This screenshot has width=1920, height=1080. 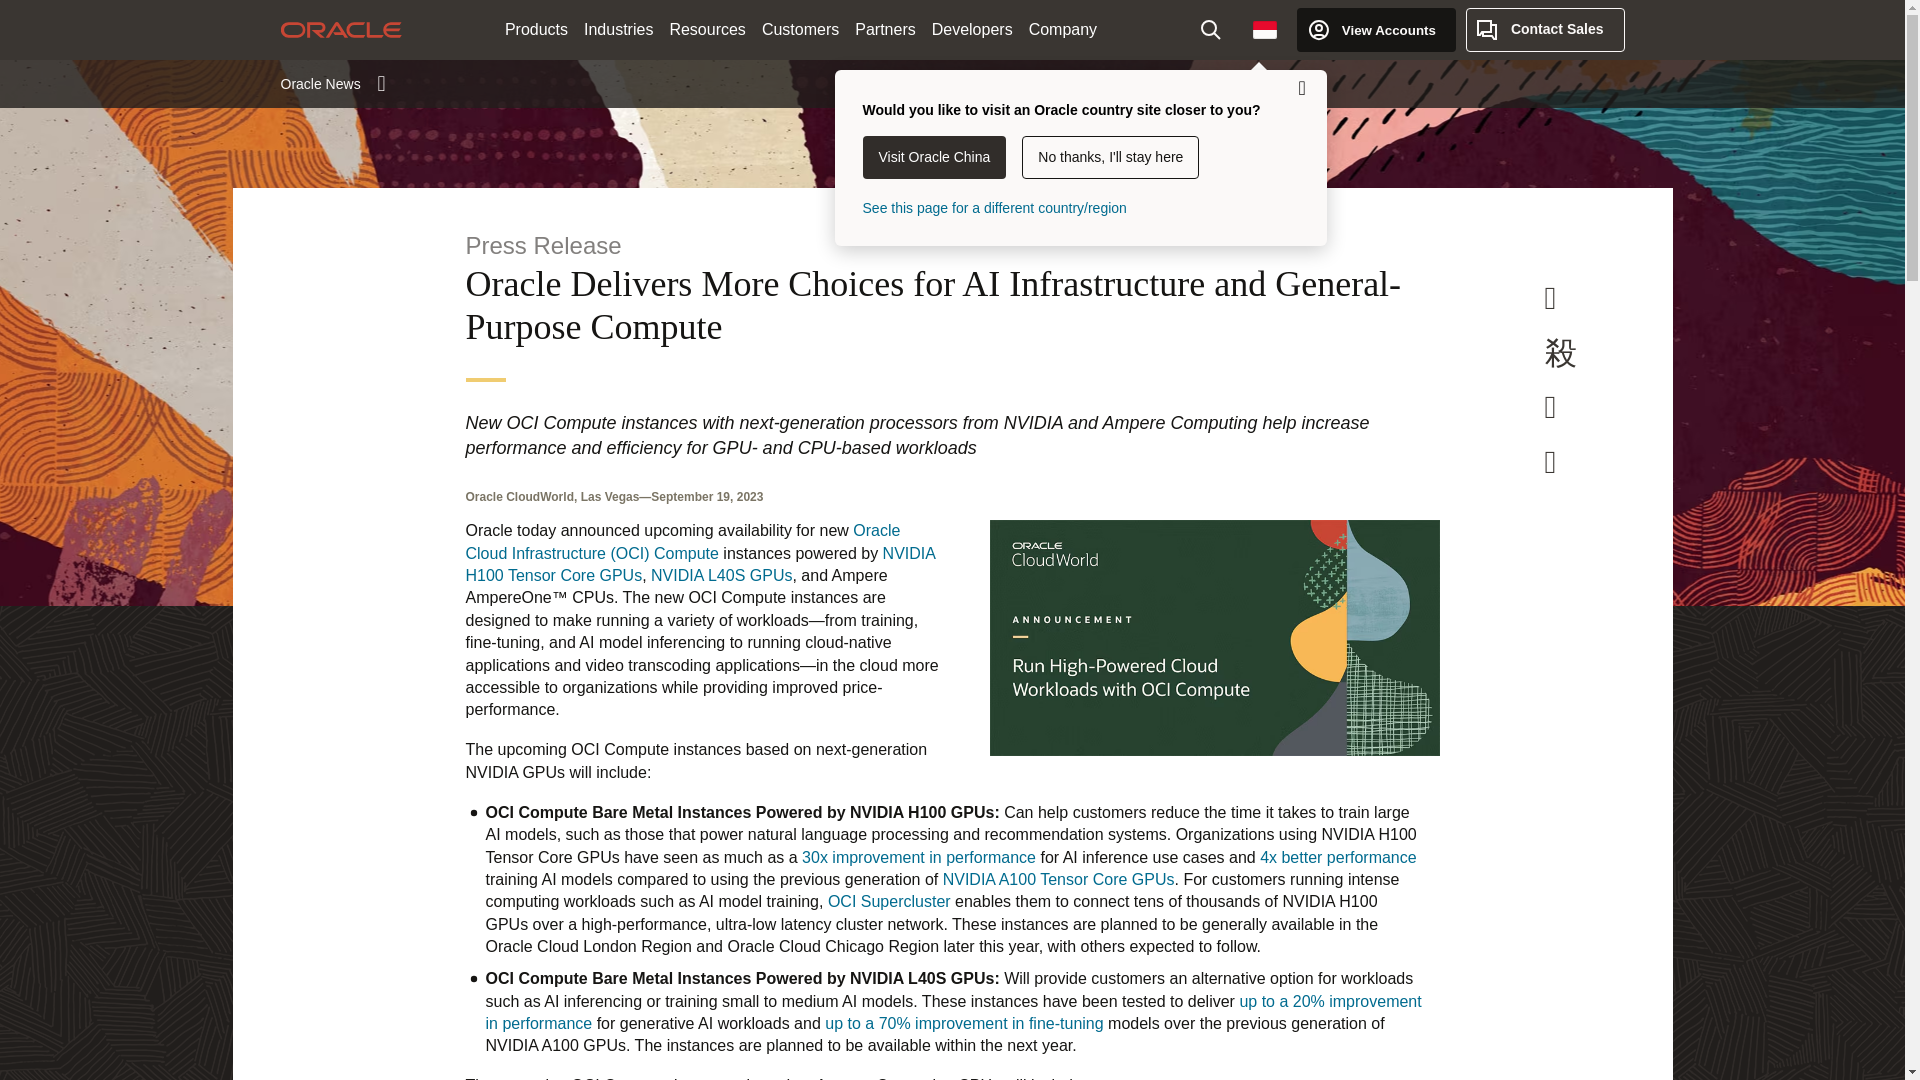 I want to click on Partners, so click(x=884, y=30).